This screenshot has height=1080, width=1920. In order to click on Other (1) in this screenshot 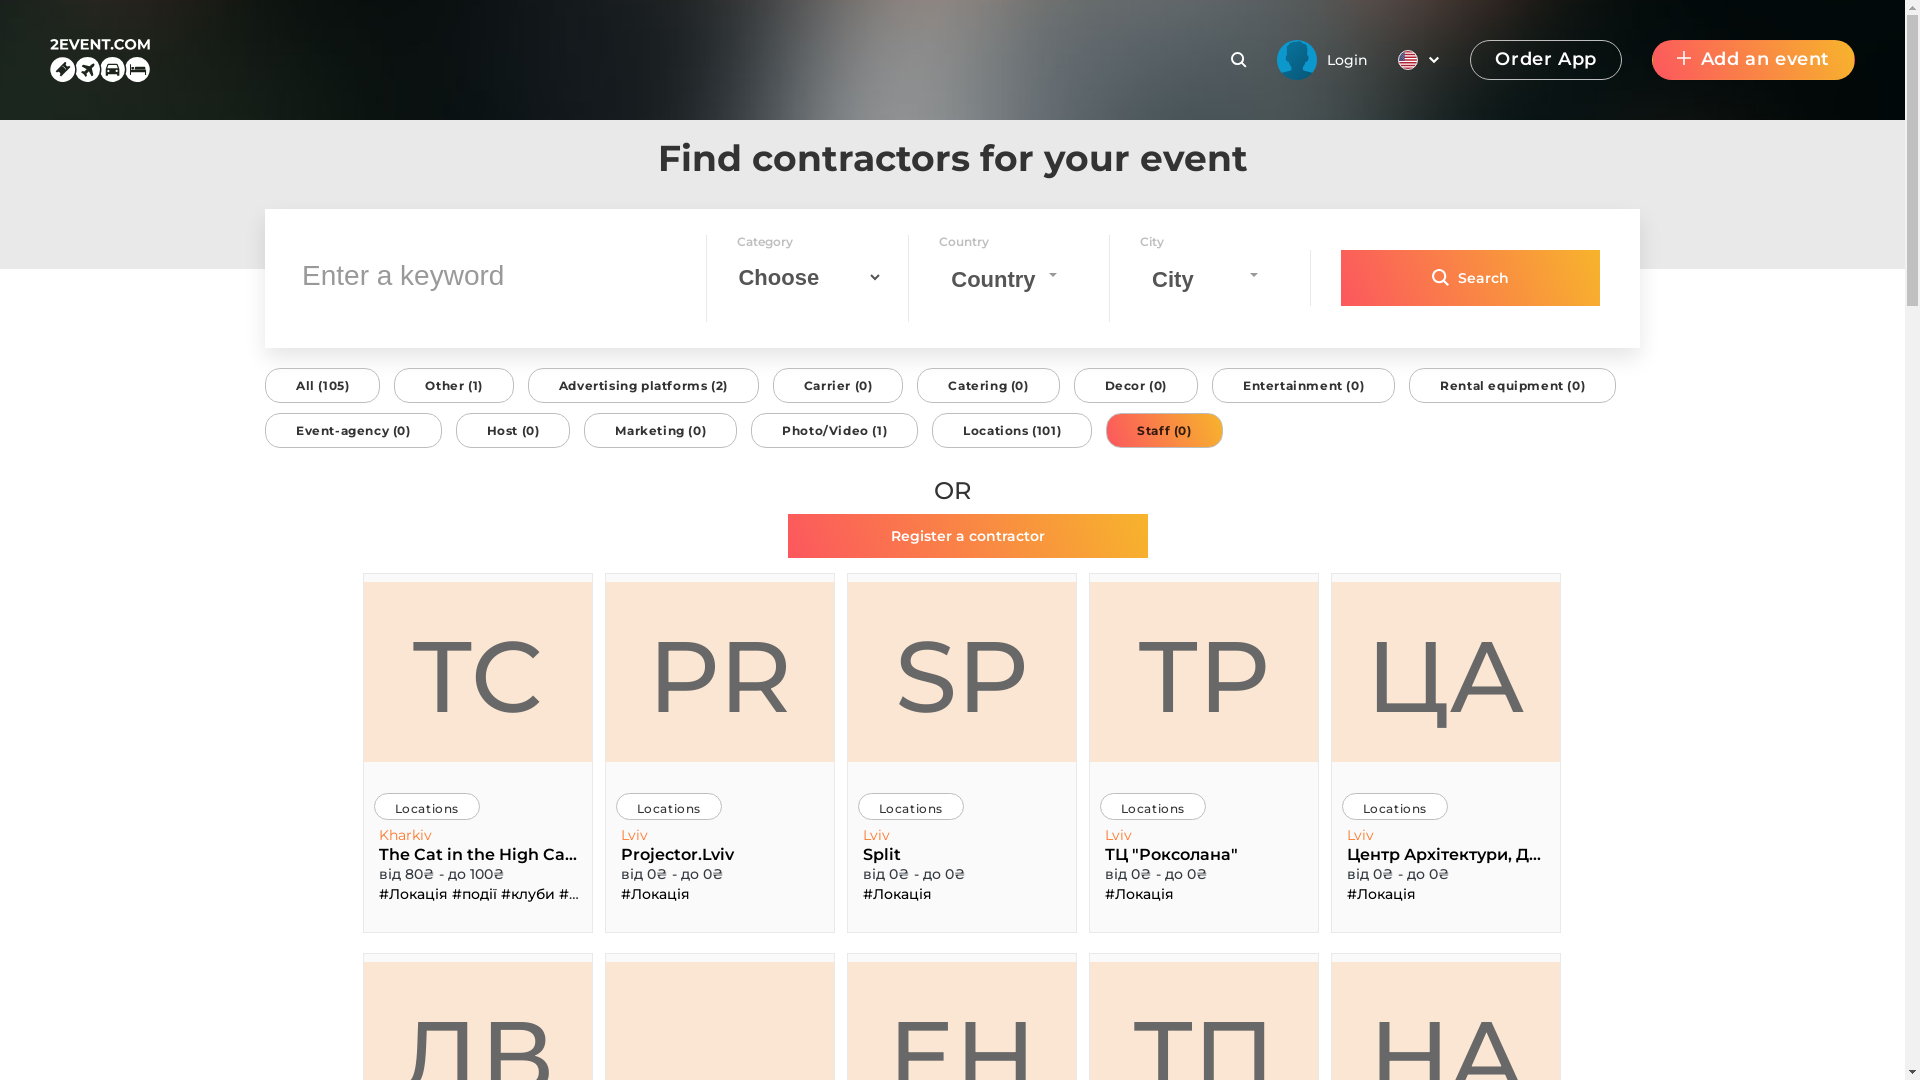, I will do `click(454, 378)`.